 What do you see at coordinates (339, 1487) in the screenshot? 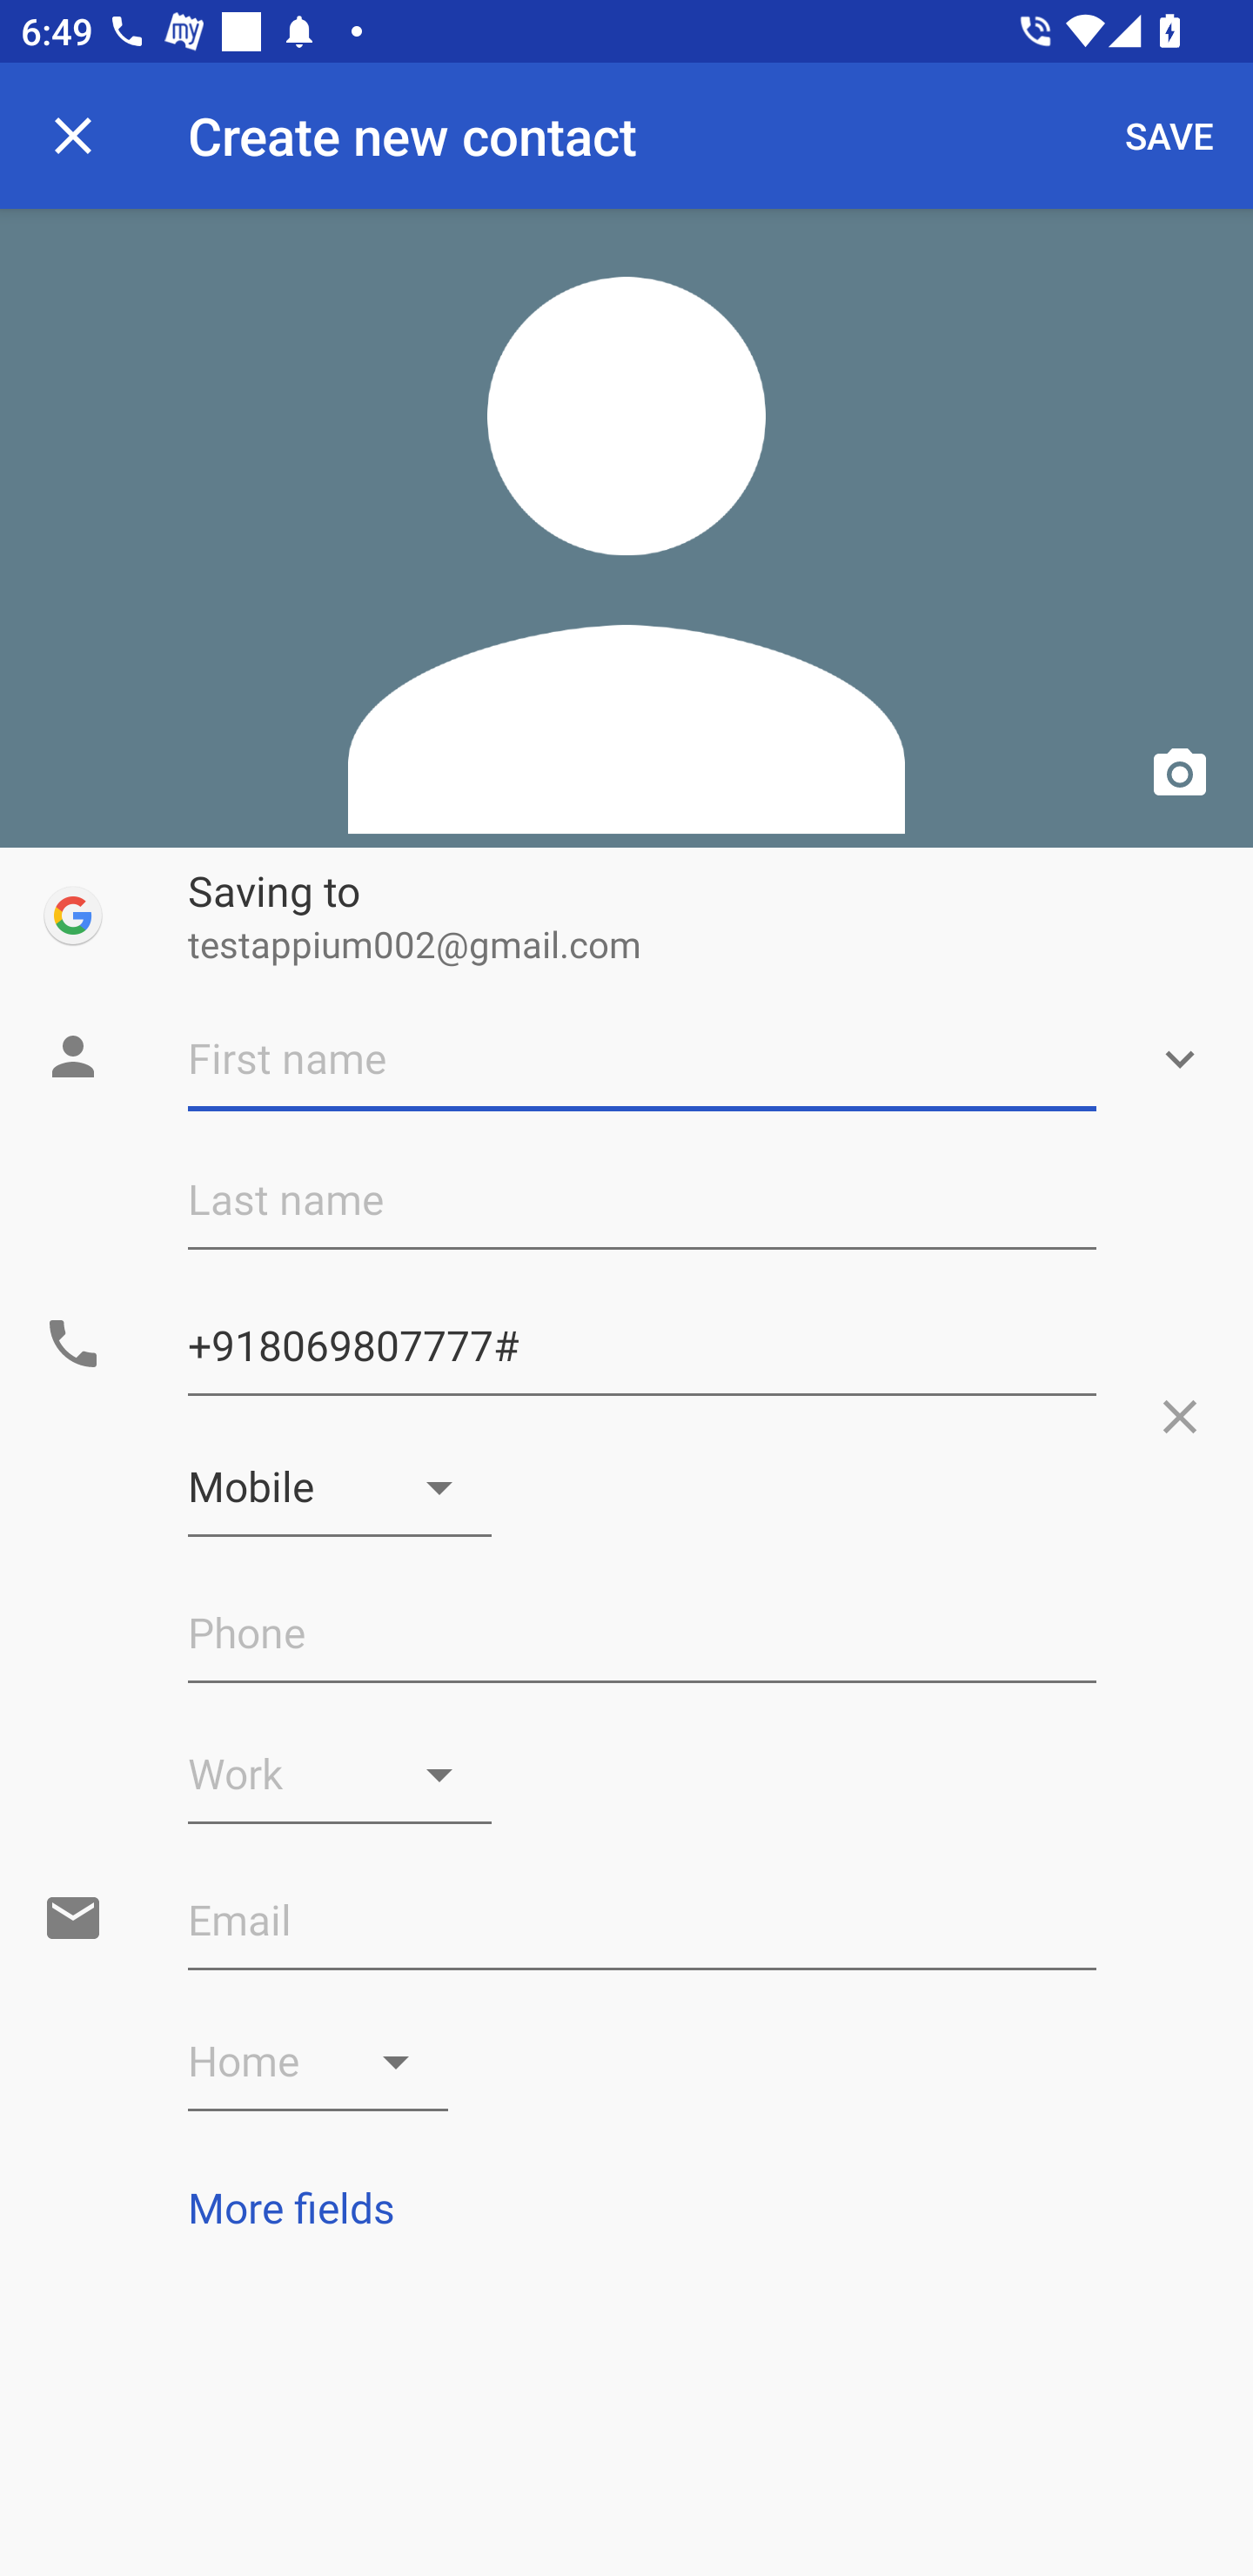
I see `Phone Mobile` at bounding box center [339, 1487].